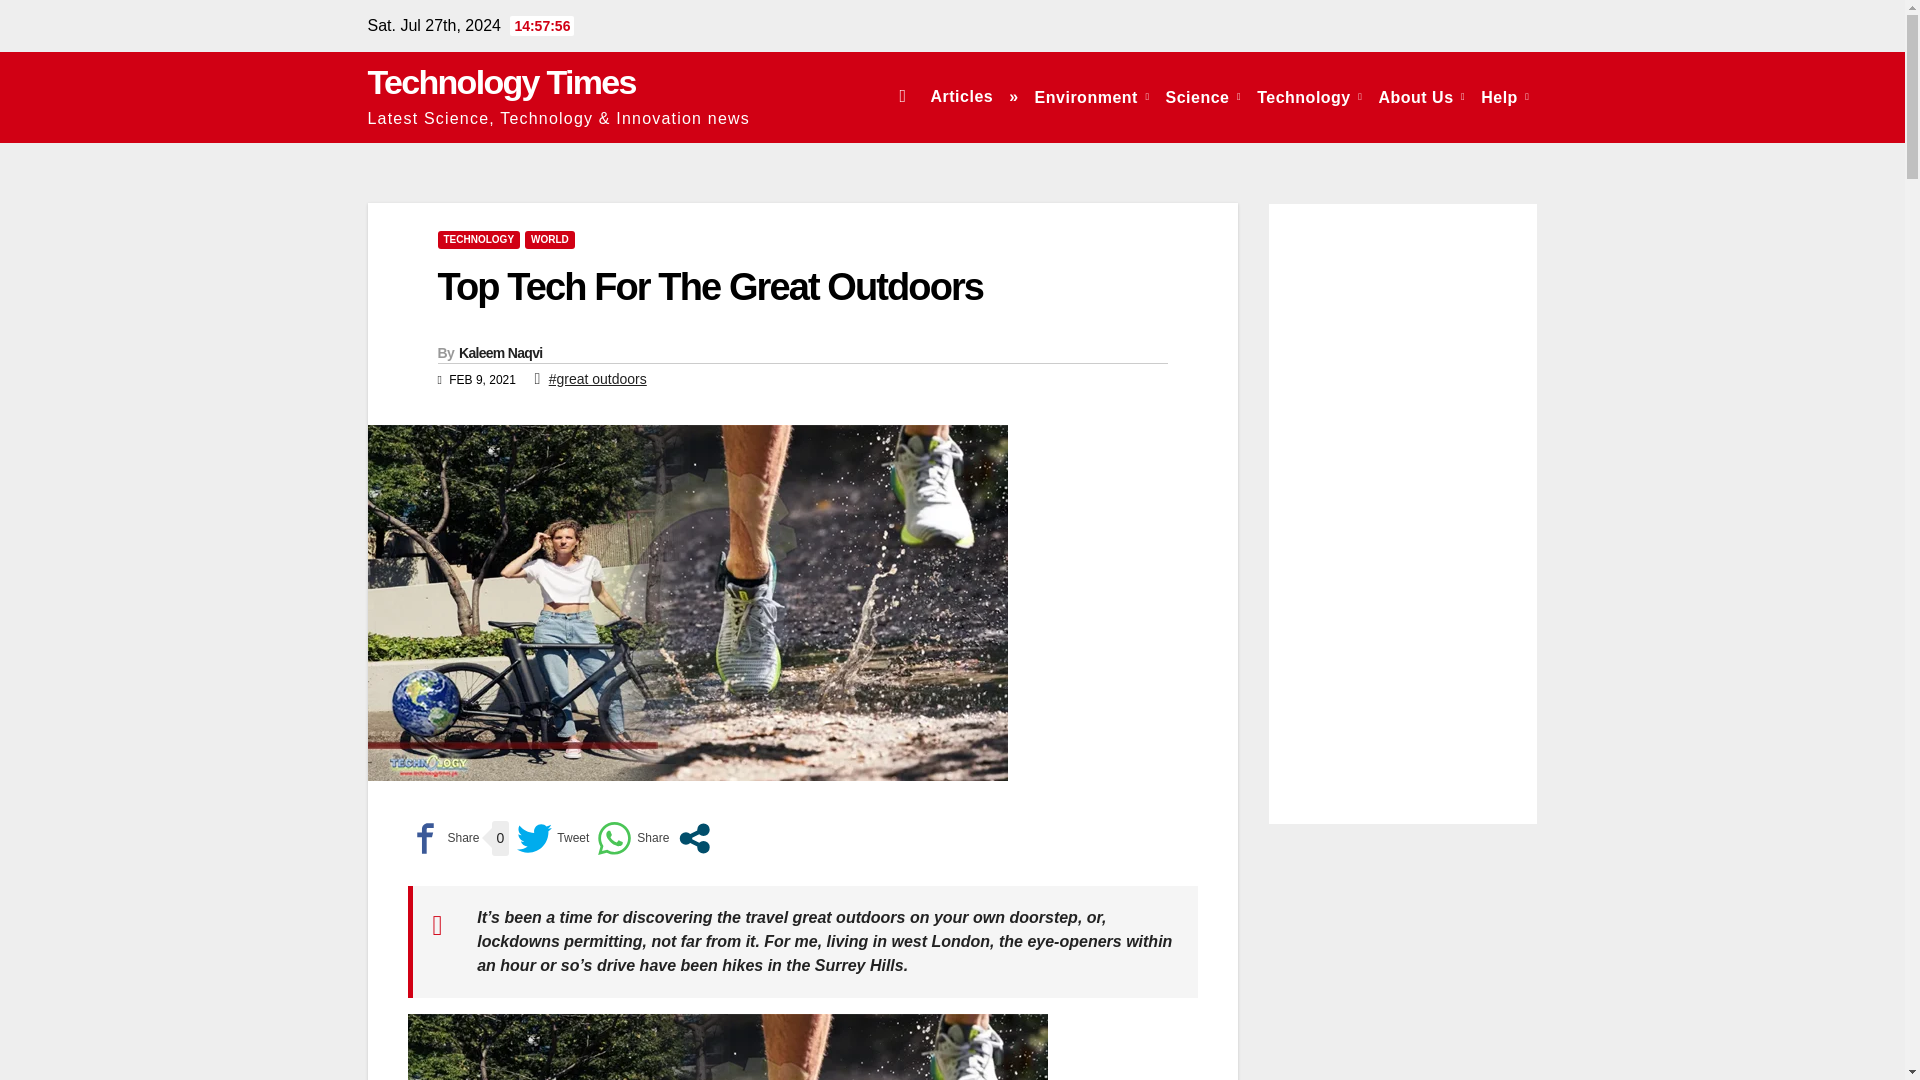 Image resolution: width=1920 pixels, height=1080 pixels. Describe the element at coordinates (1421, 96) in the screenshot. I see `About Us` at that location.